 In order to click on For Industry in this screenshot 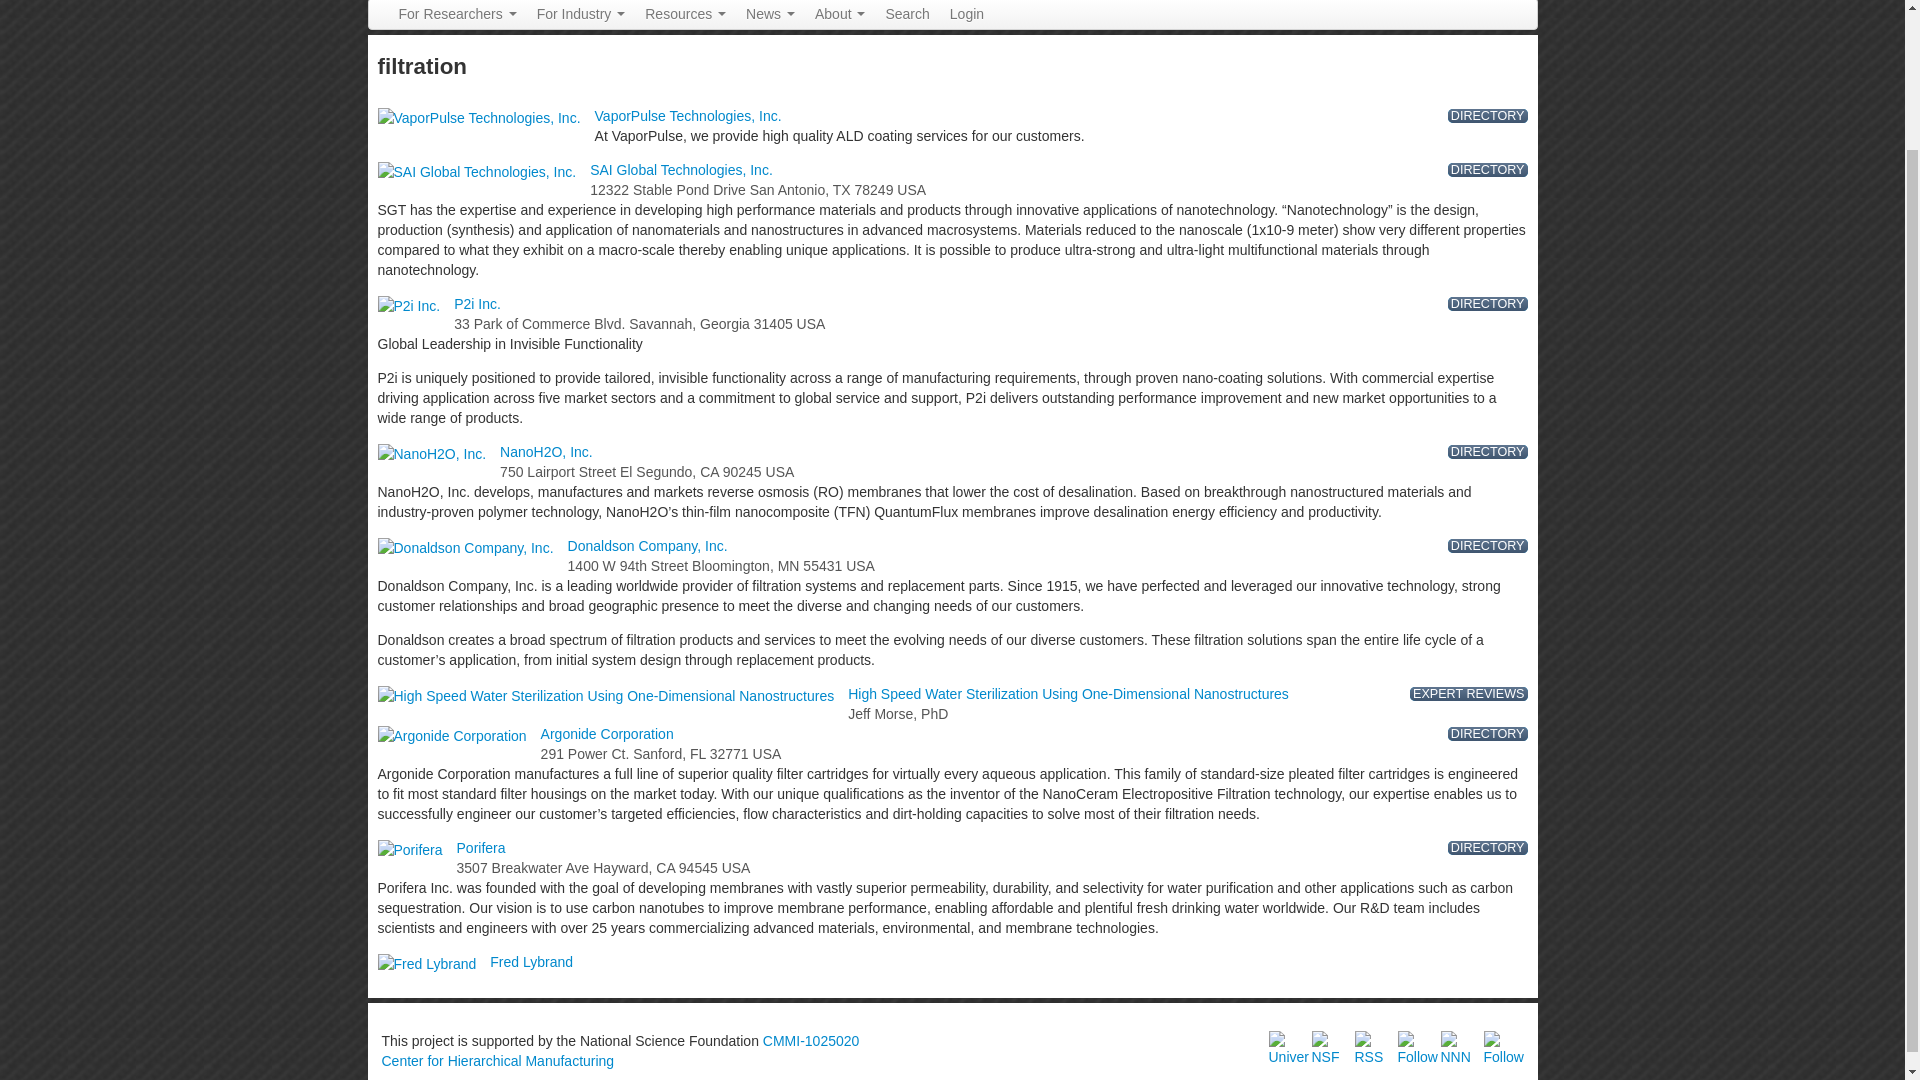, I will do `click(580, 14)`.